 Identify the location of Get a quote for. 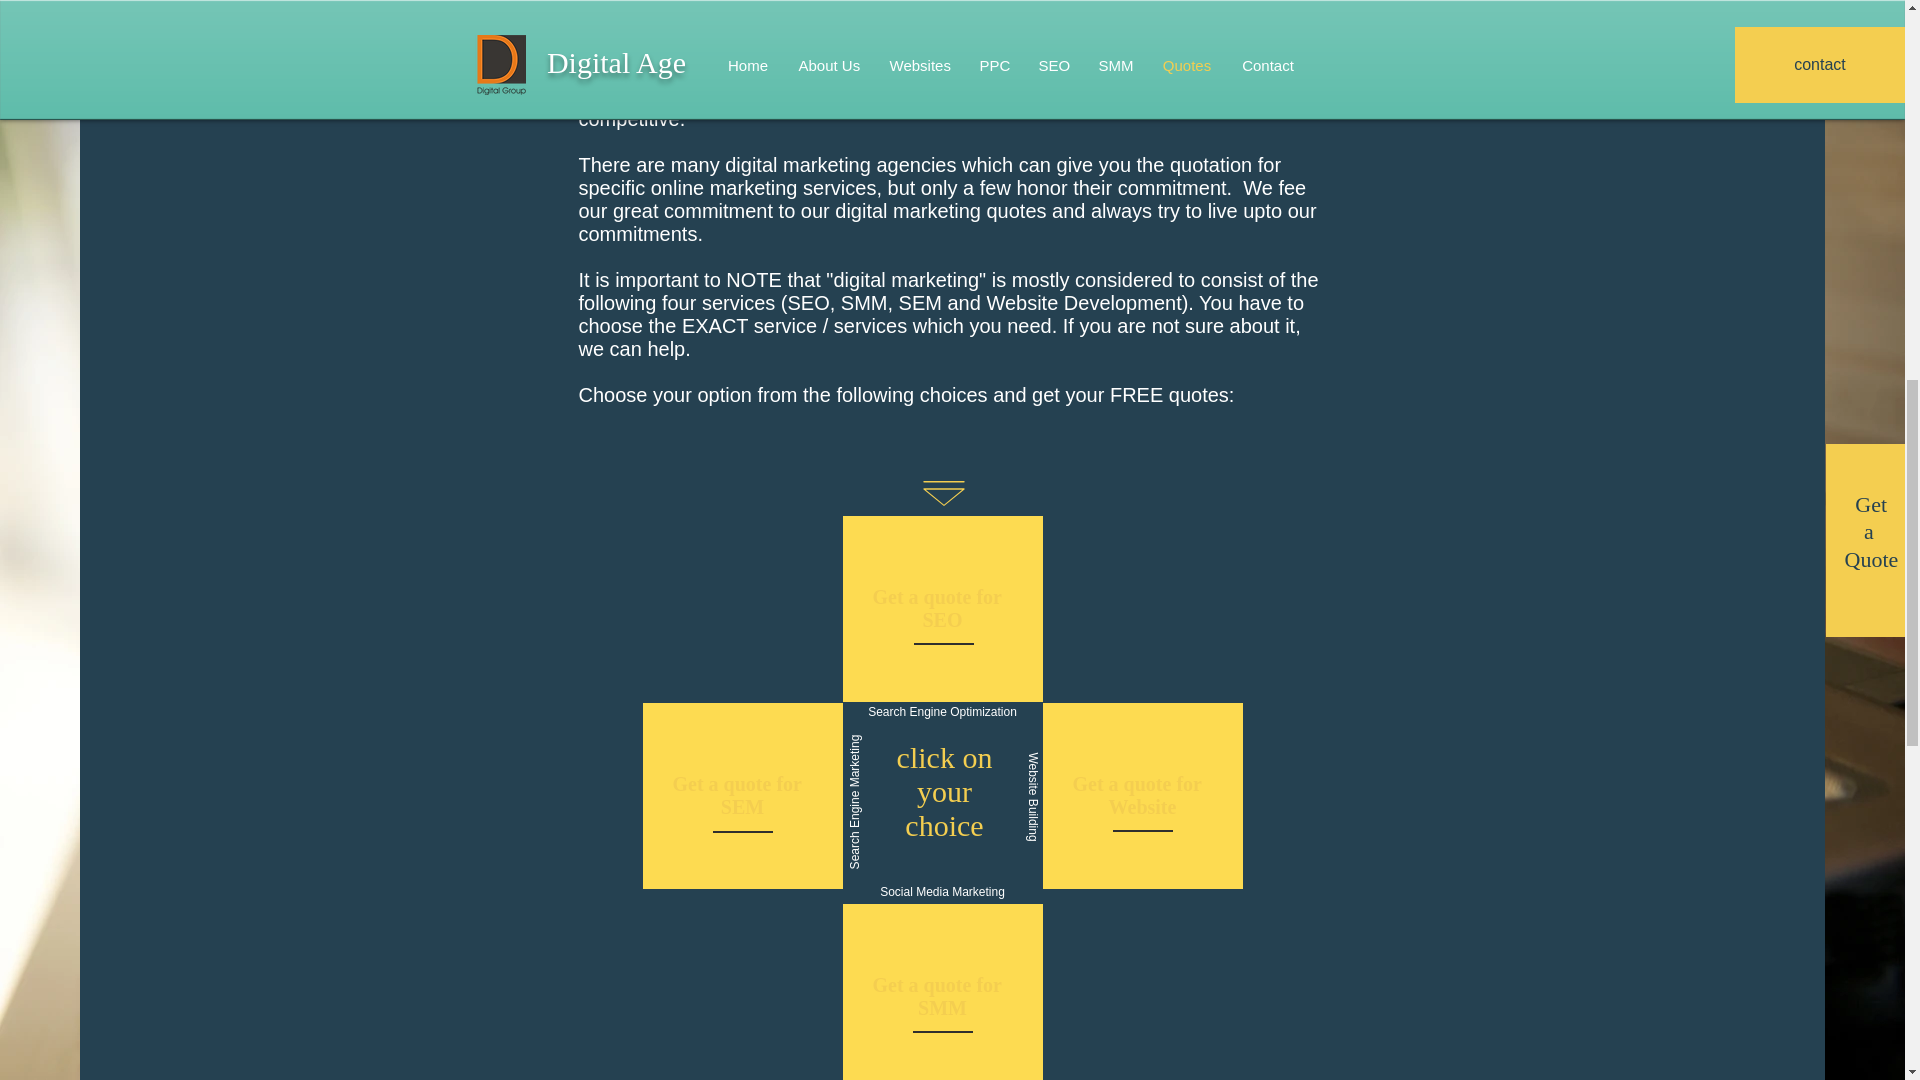
(1136, 784).